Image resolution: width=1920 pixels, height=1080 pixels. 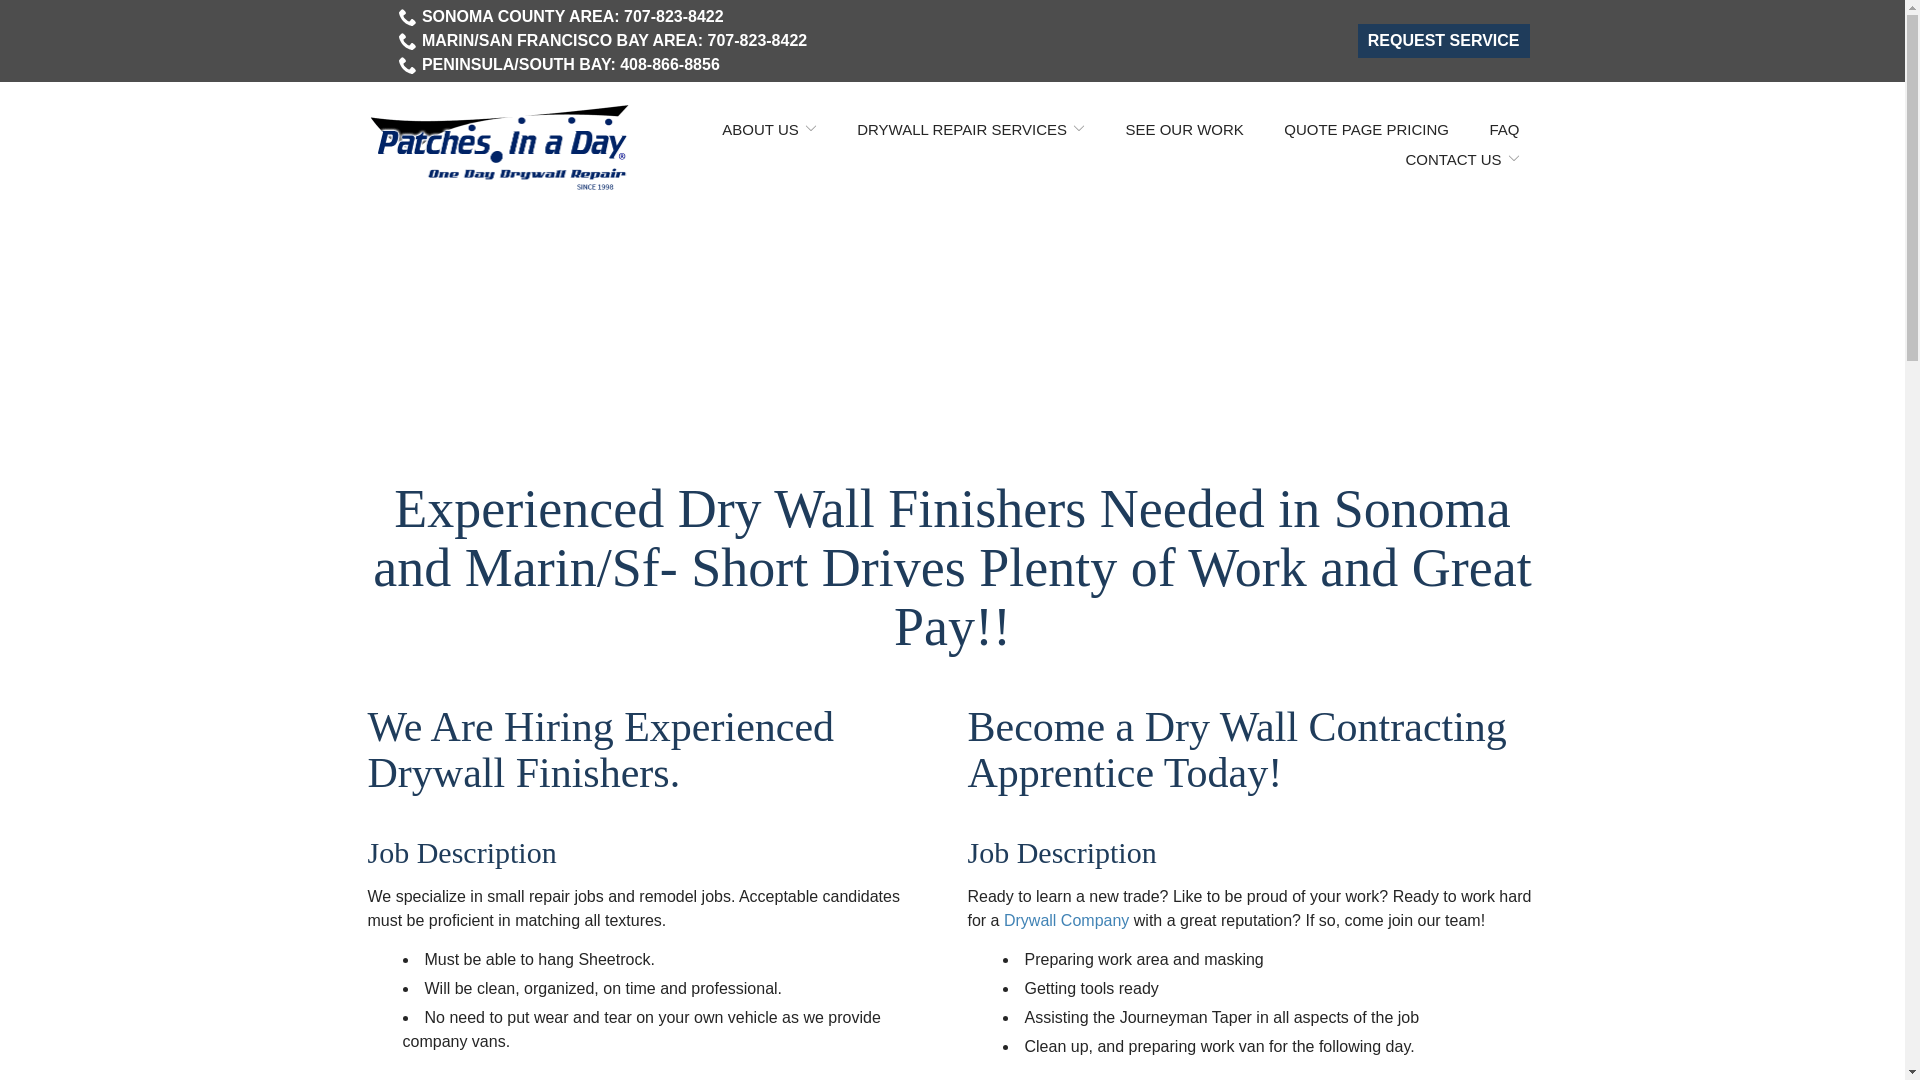 What do you see at coordinates (1462, 158) in the screenshot?
I see `CONTACT US` at bounding box center [1462, 158].